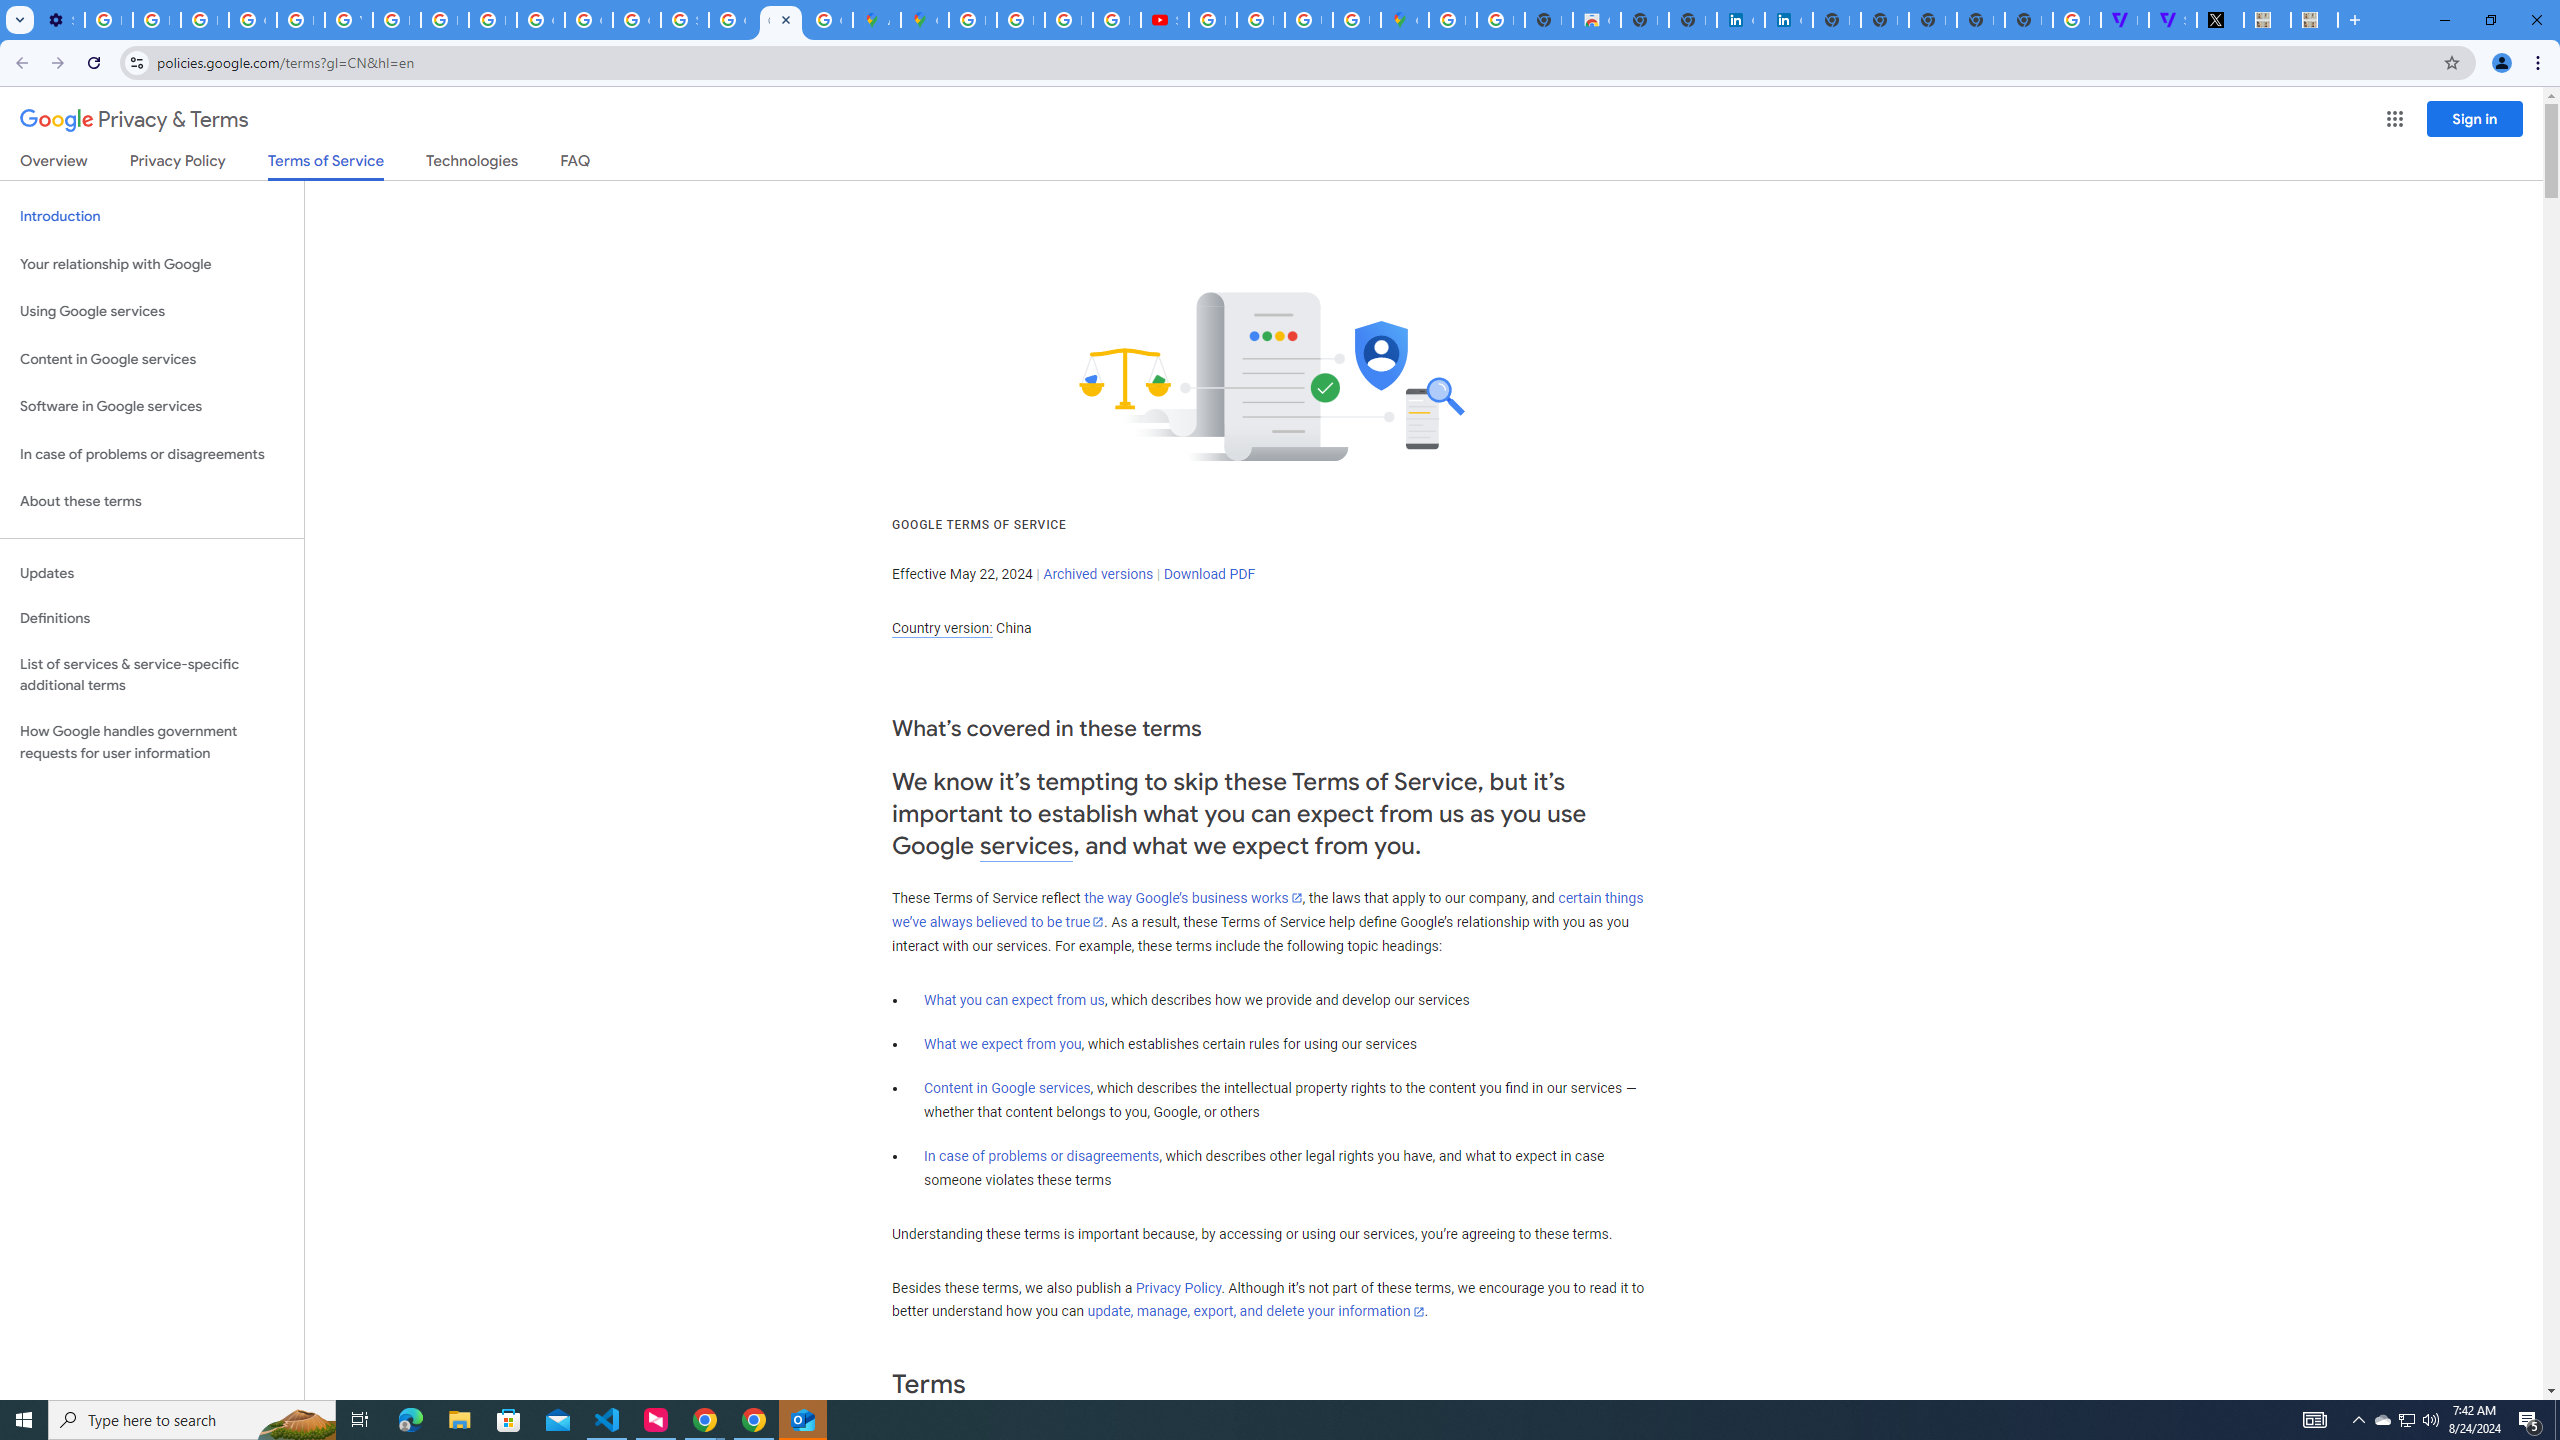 This screenshot has height=1440, width=2560. Describe the element at coordinates (61, 20) in the screenshot. I see `Settings - Customize profile` at that location.